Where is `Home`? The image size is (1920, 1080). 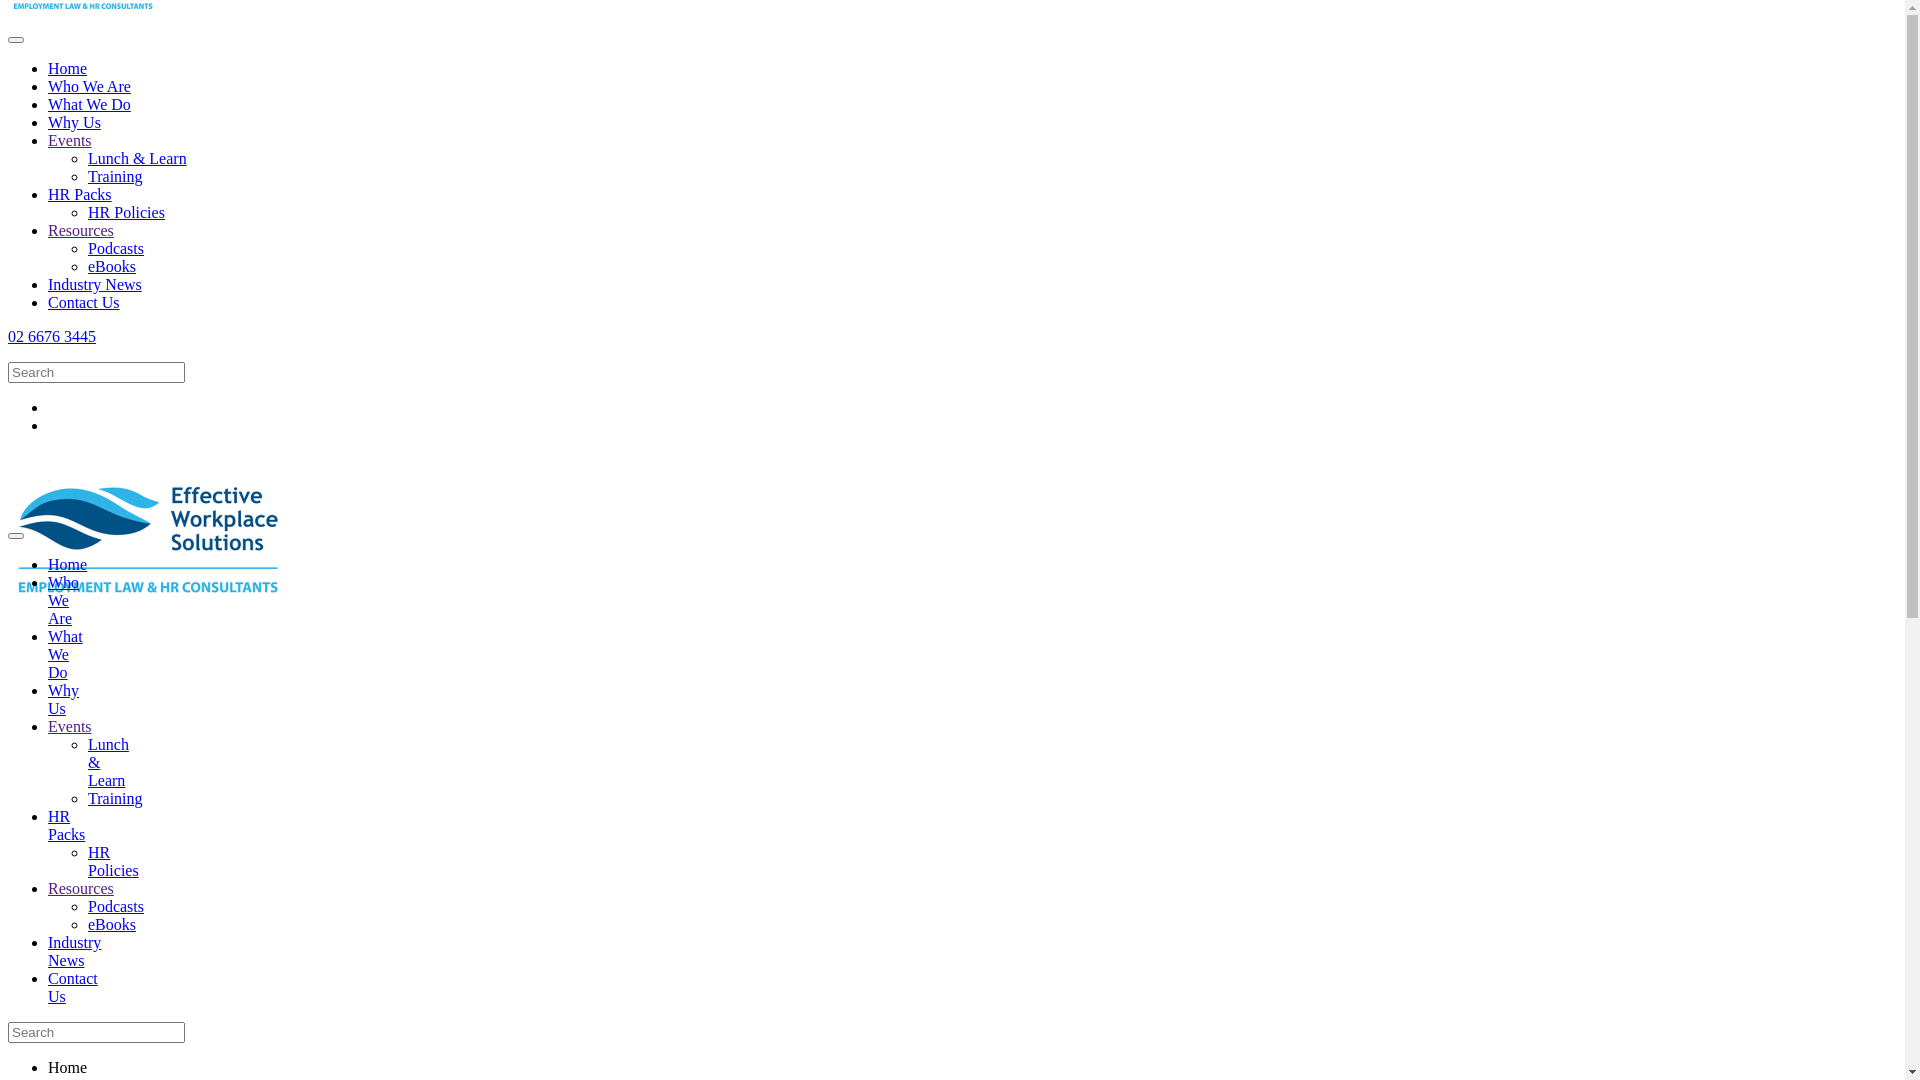
Home is located at coordinates (68, 564).